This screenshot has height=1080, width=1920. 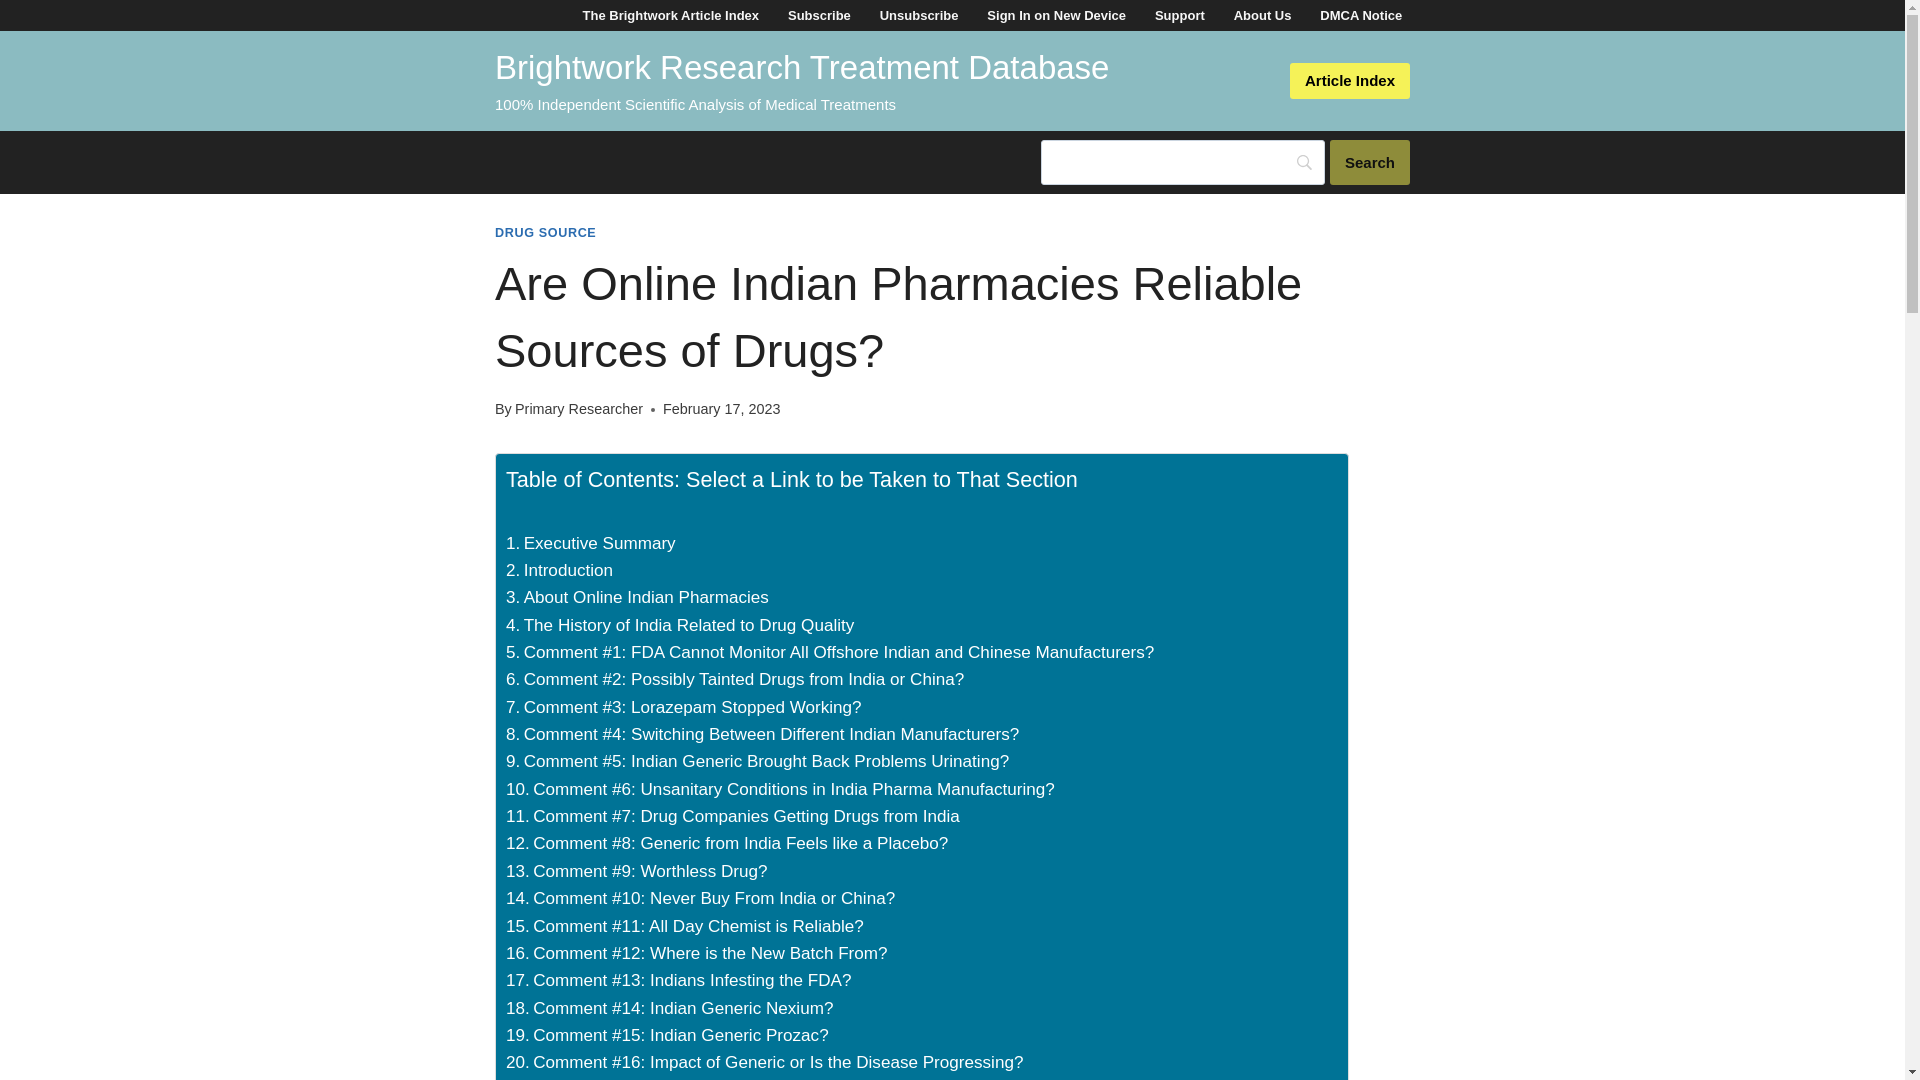 I want to click on About Online Indian Pharmacies, so click(x=638, y=598).